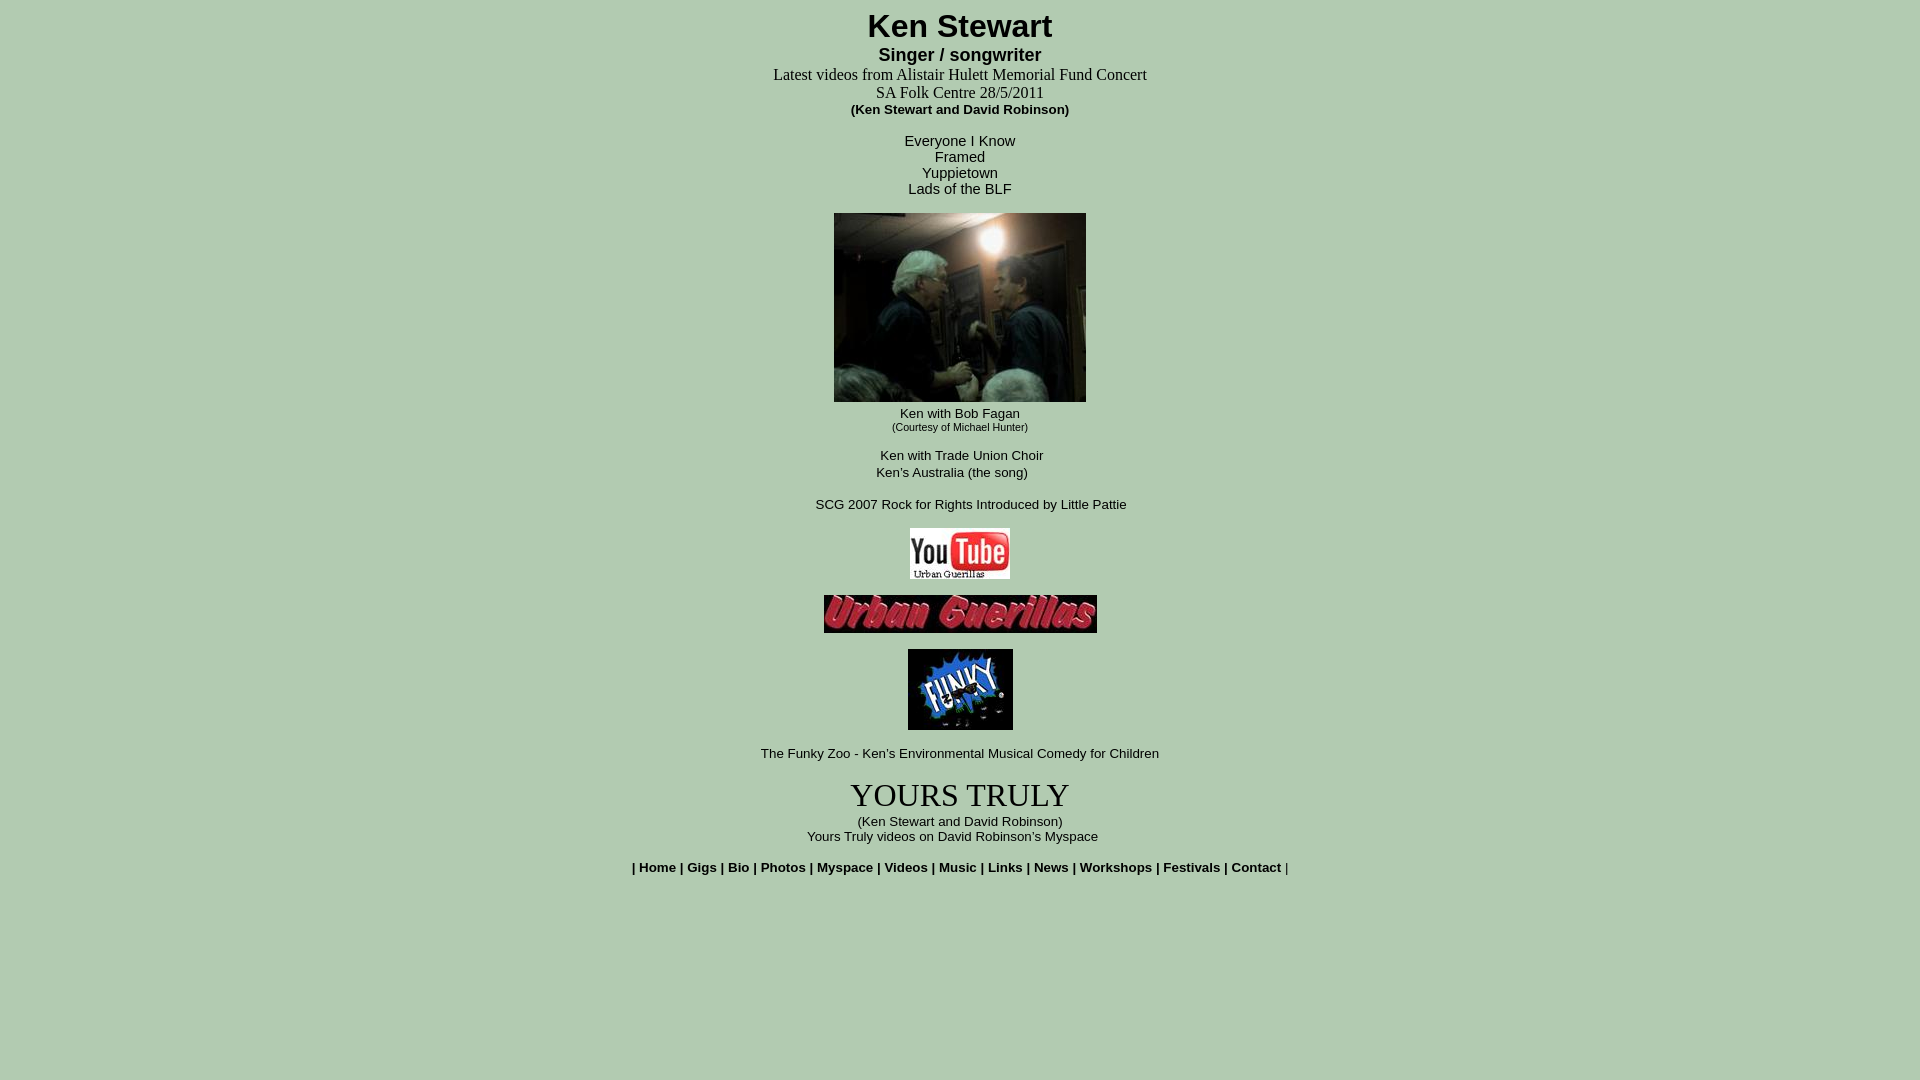 This screenshot has height=1080, width=1920. Describe the element at coordinates (906, 868) in the screenshot. I see `Videos` at that location.